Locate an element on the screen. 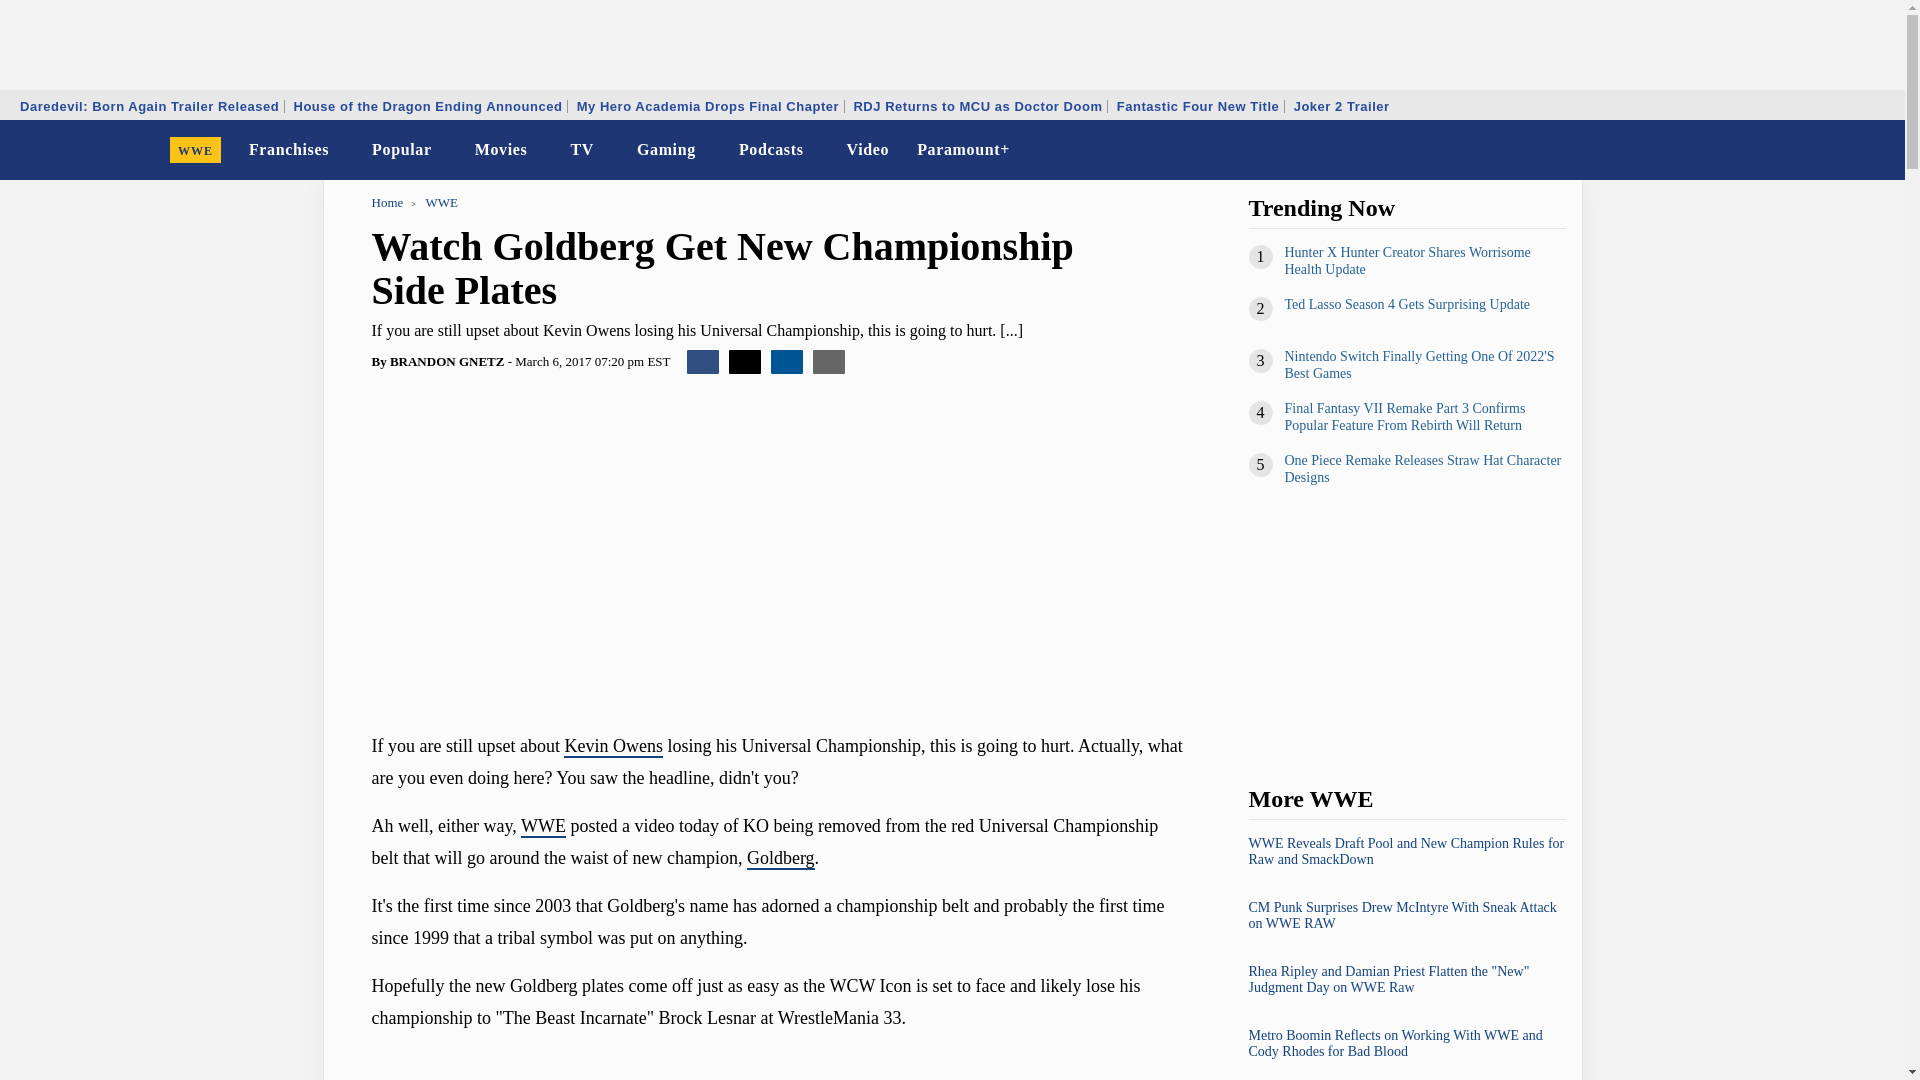 Image resolution: width=1920 pixels, height=1080 pixels. RDJ Returns to MCU as Doctor Doom is located at coordinates (978, 106).